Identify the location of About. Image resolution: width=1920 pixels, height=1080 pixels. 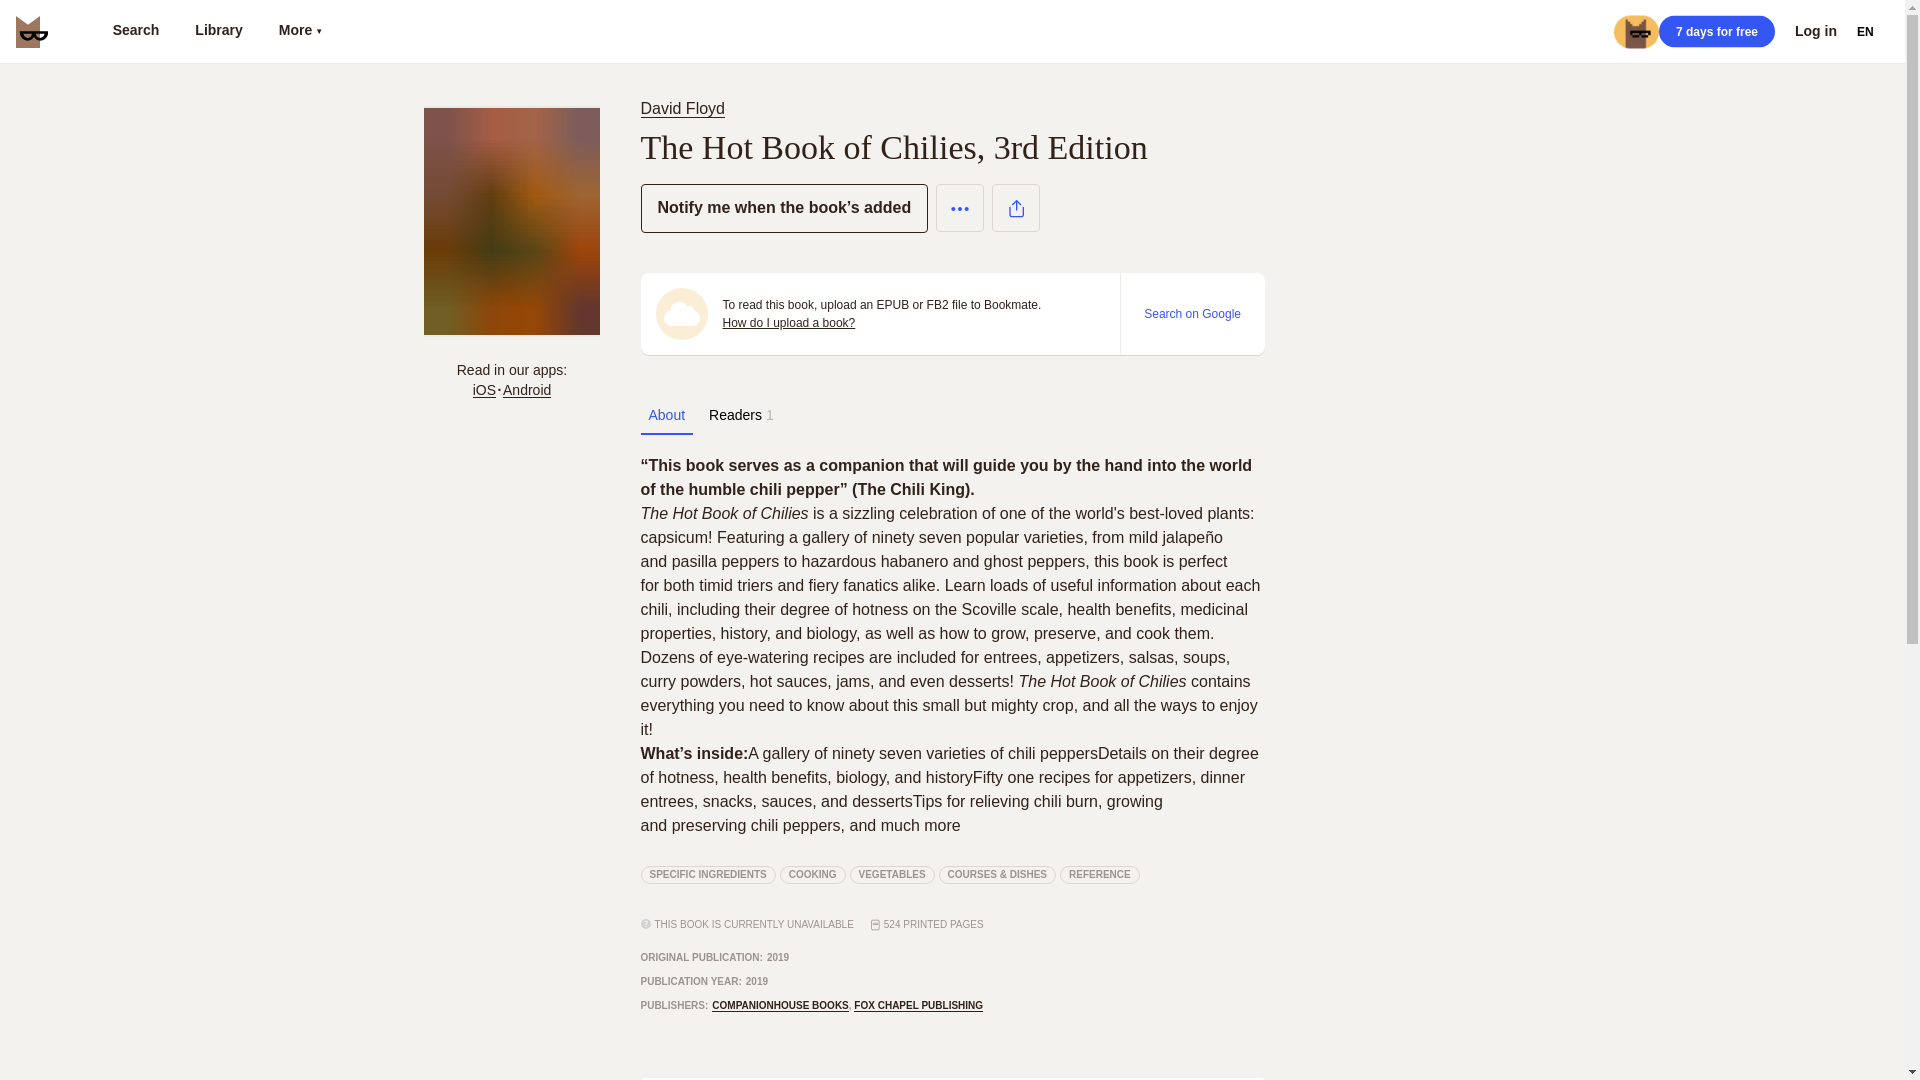
(666, 415).